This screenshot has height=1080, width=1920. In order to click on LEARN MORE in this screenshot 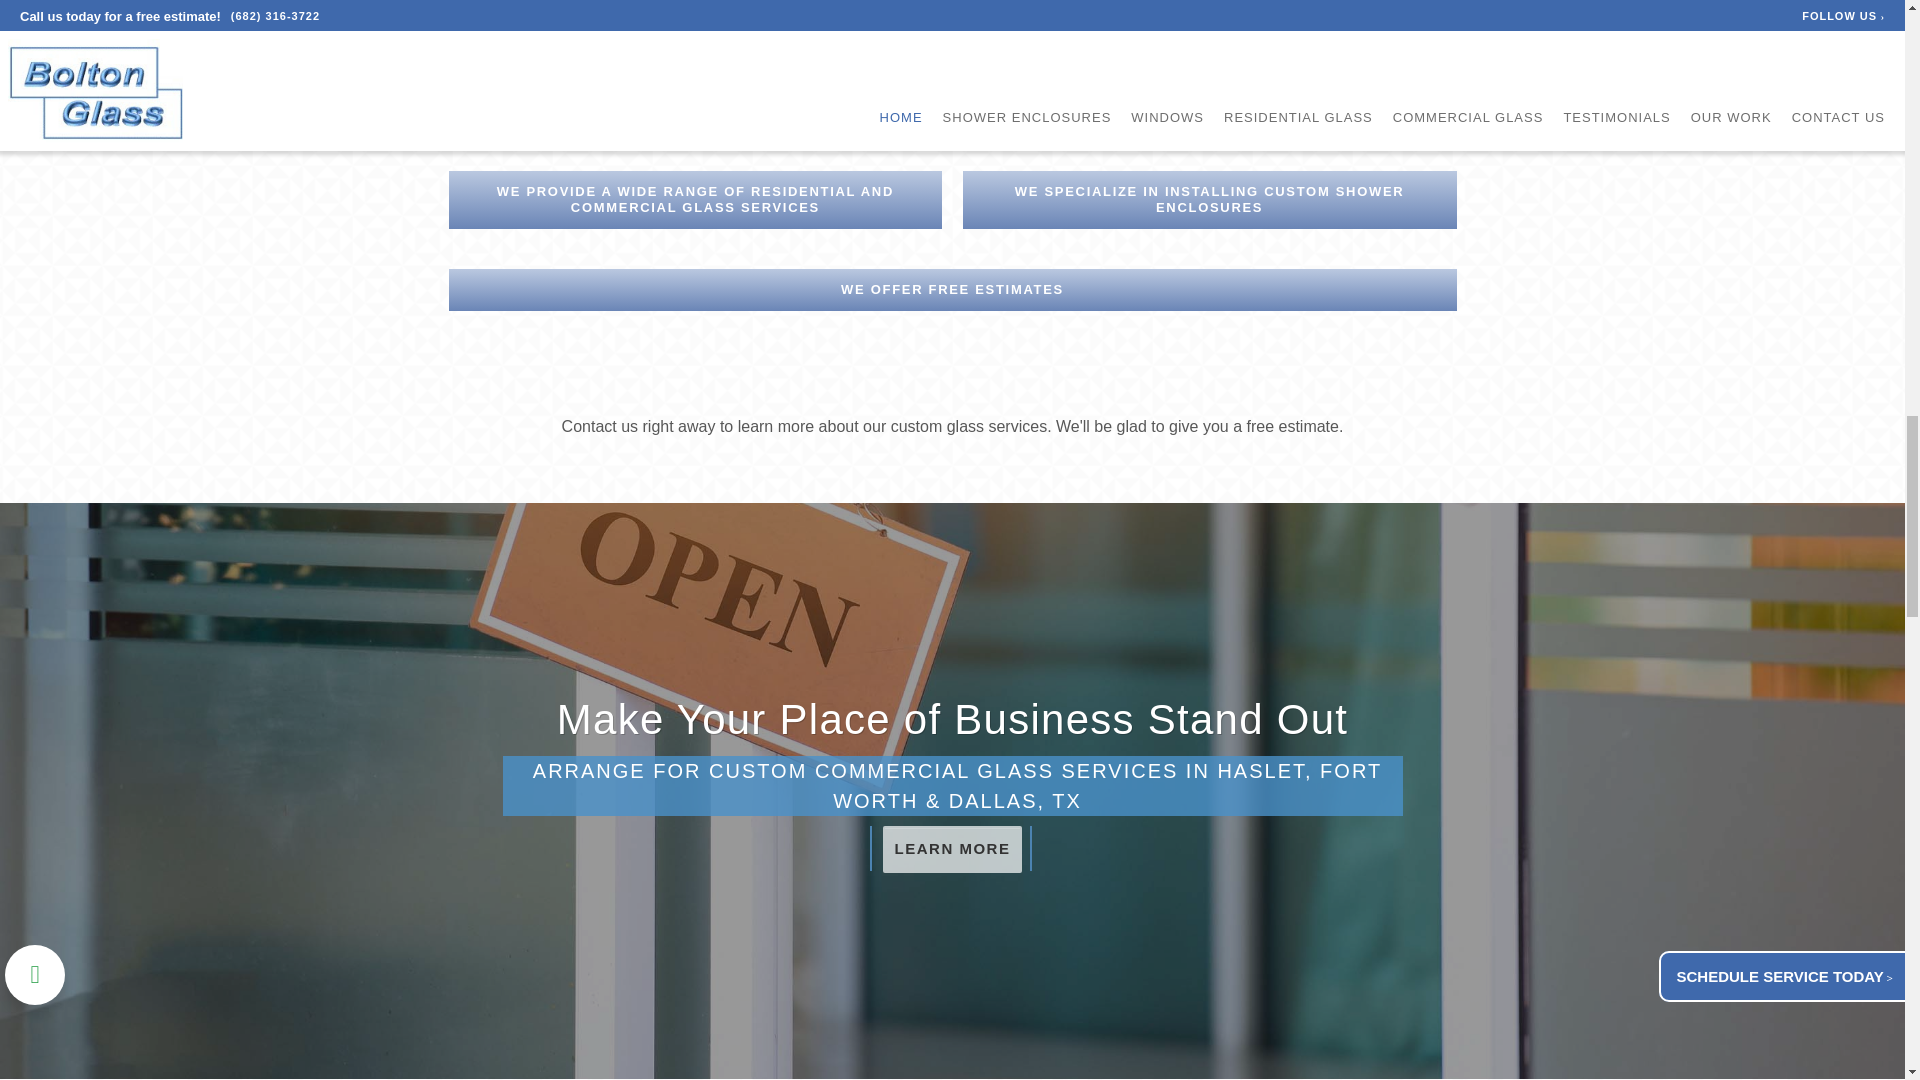, I will do `click(953, 849)`.